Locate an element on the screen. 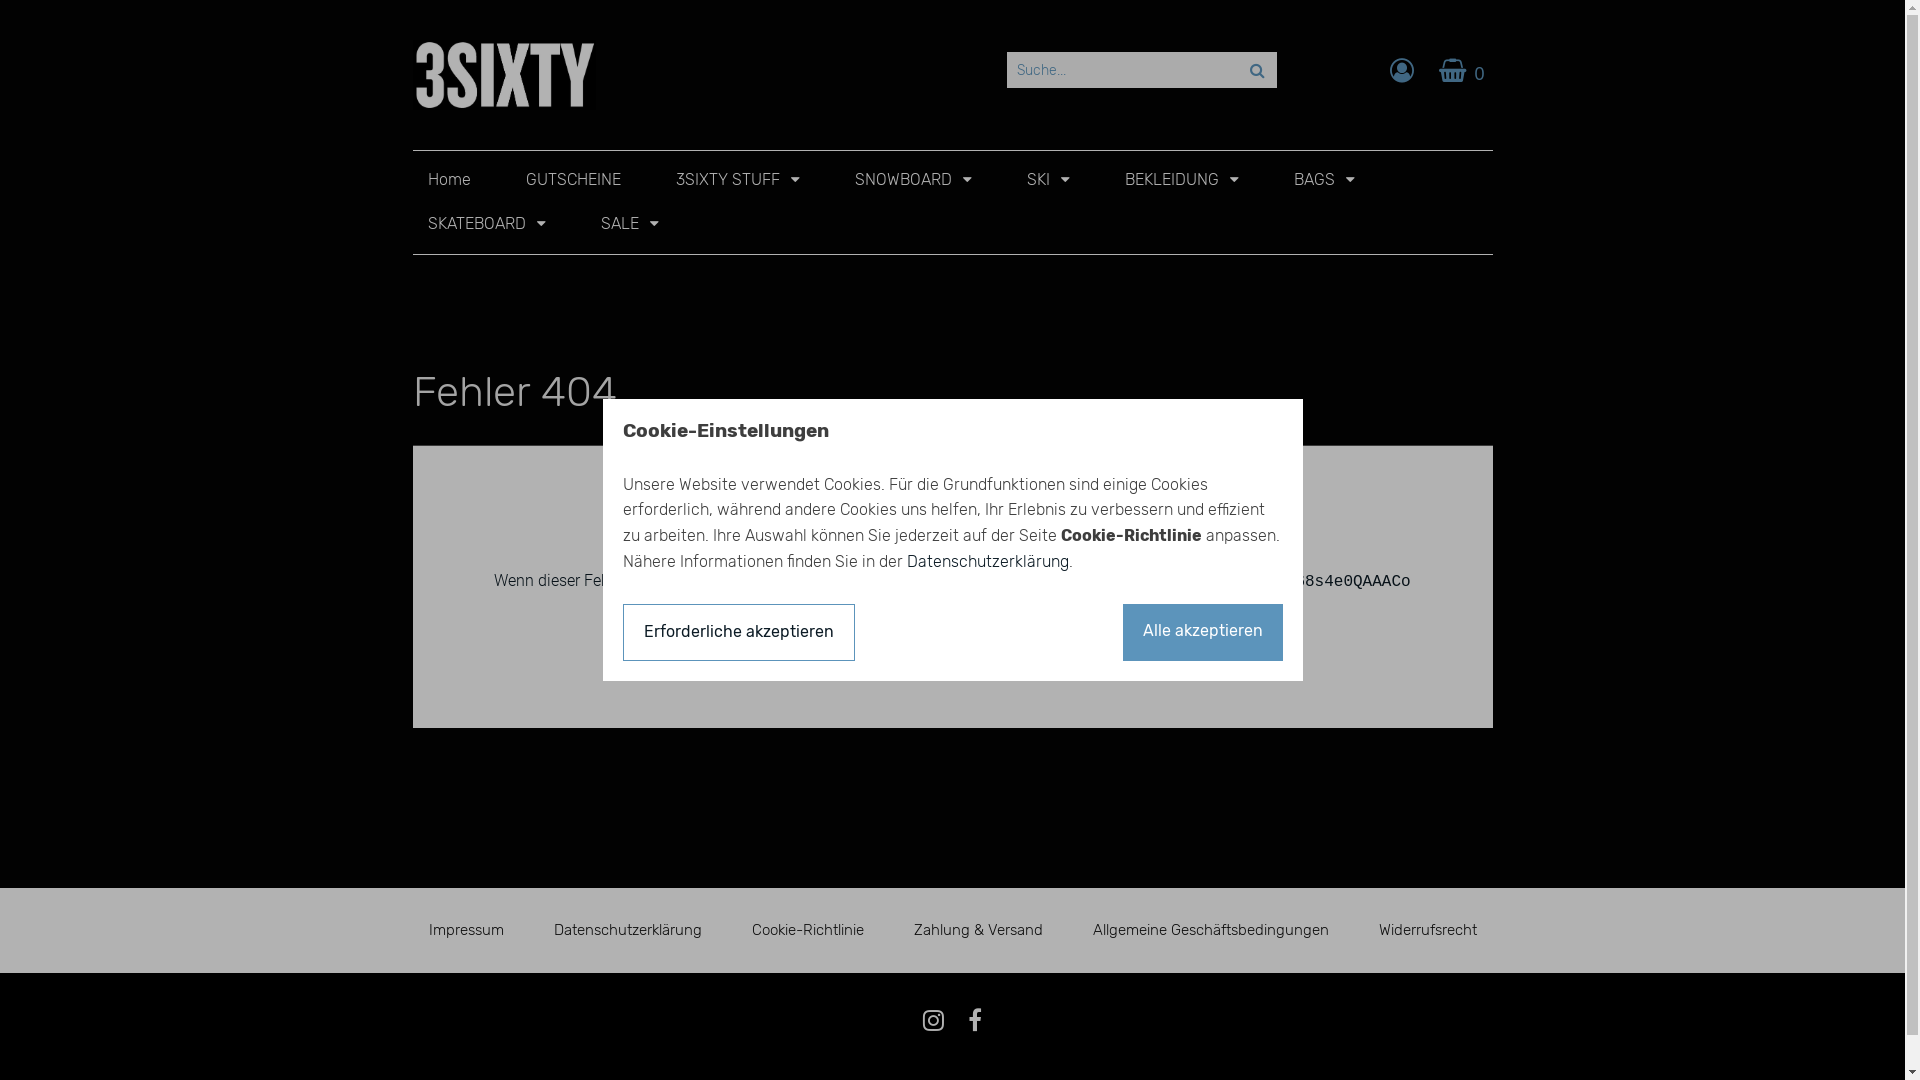  SALE is located at coordinates (629, 224).